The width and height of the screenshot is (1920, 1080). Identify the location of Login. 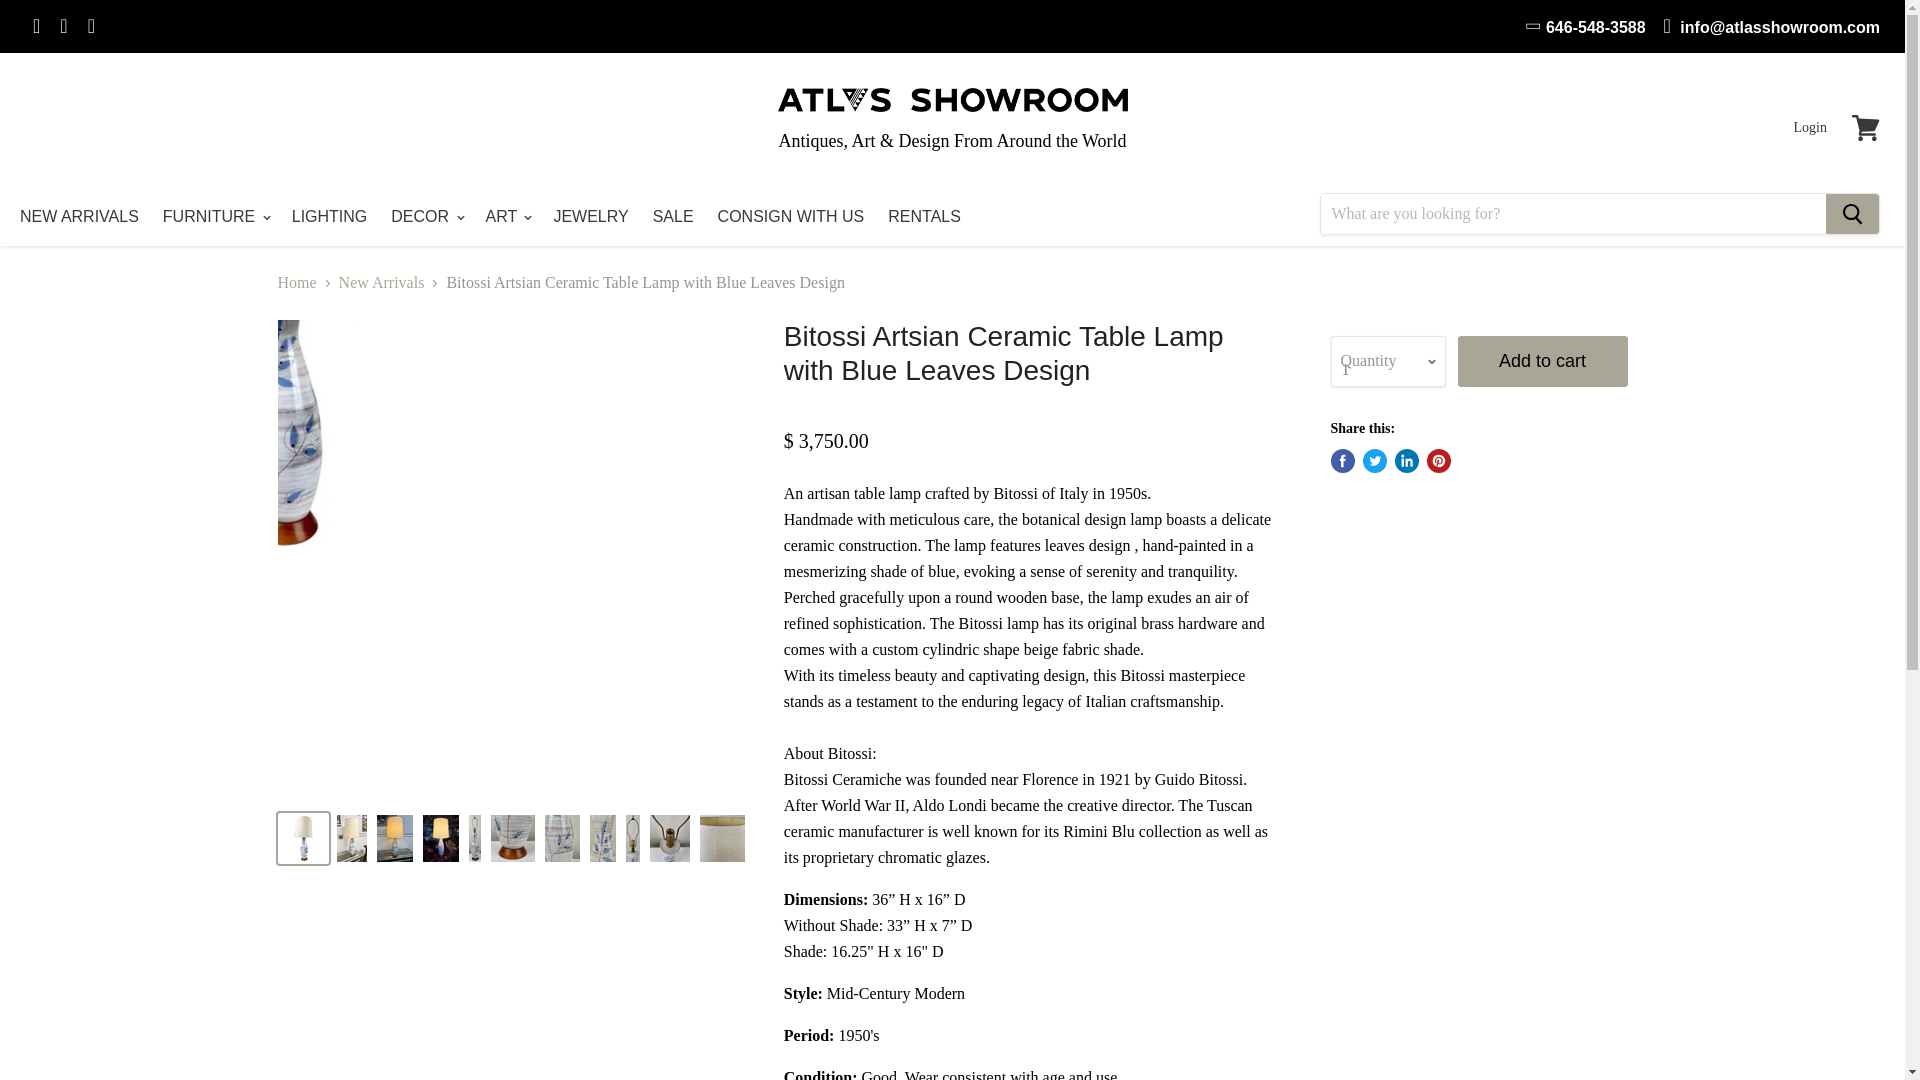
(1810, 128).